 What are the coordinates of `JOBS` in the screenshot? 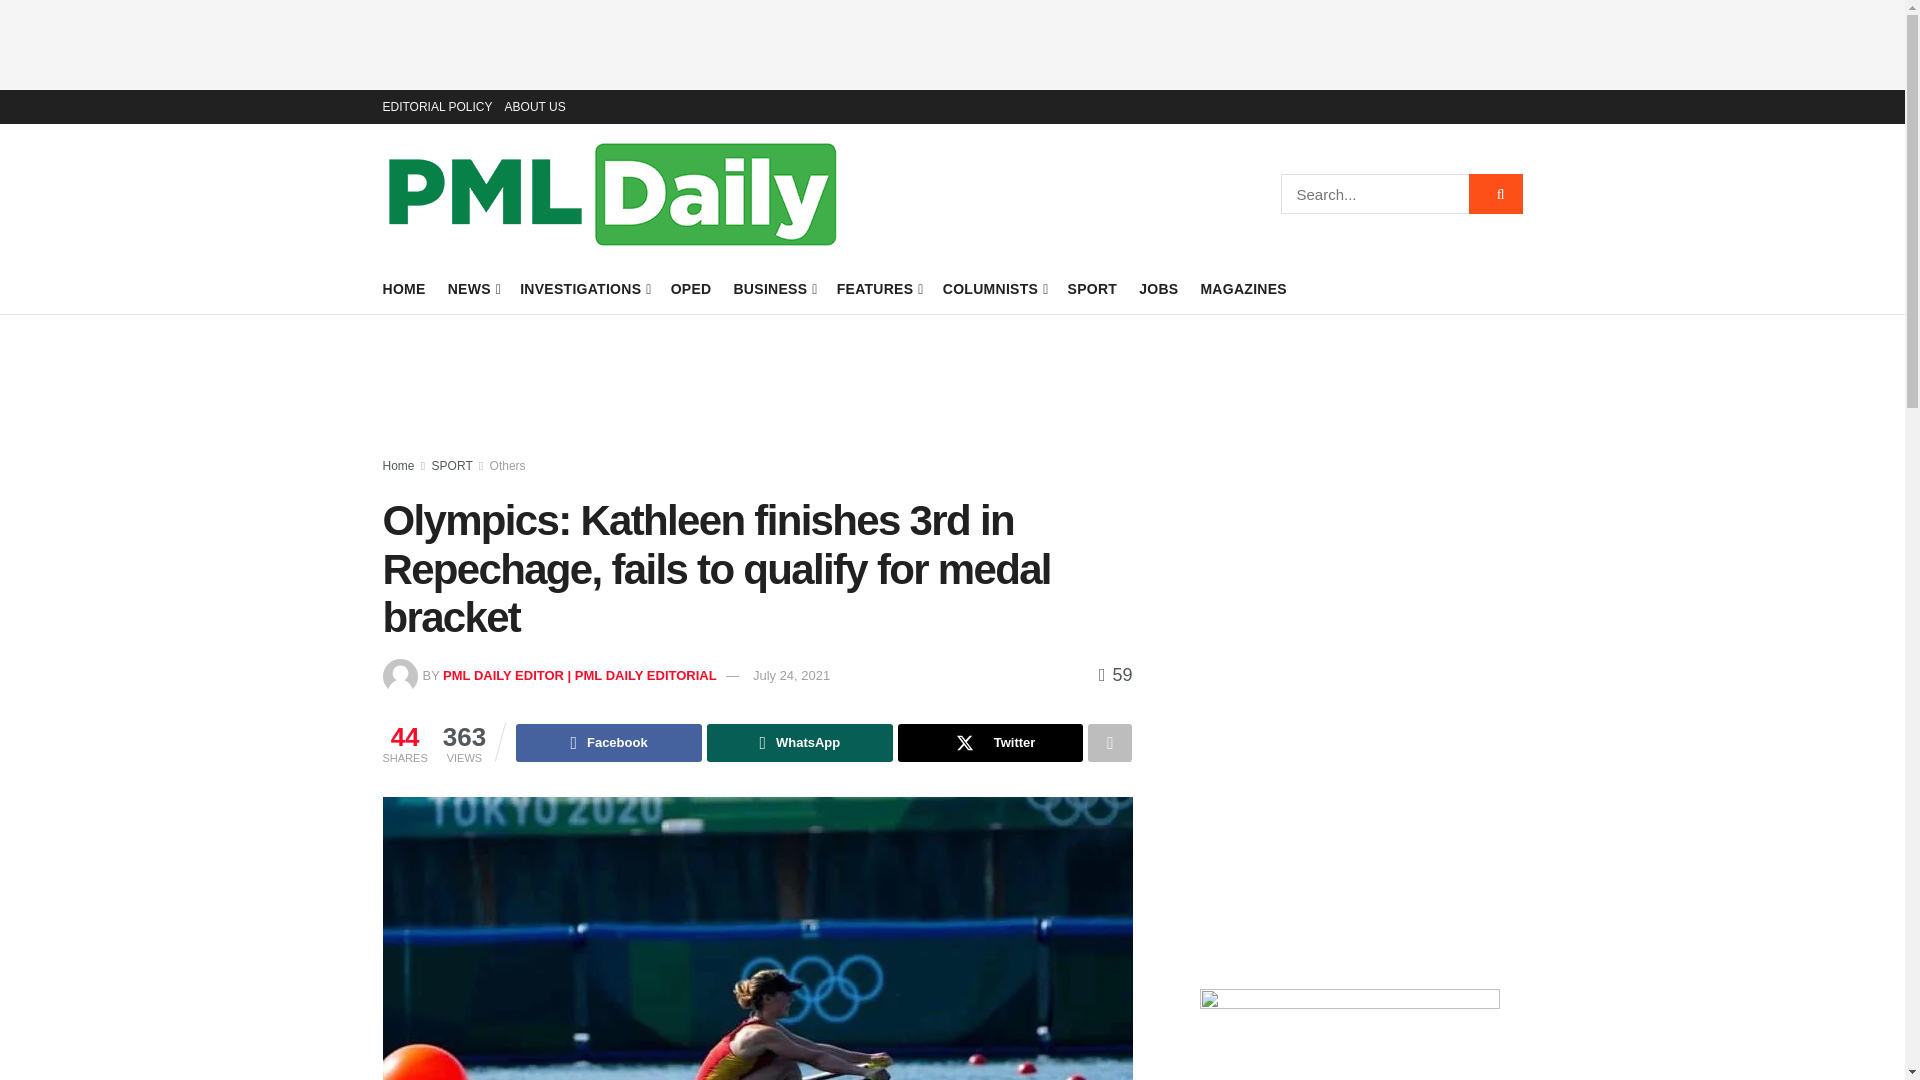 It's located at (1158, 289).